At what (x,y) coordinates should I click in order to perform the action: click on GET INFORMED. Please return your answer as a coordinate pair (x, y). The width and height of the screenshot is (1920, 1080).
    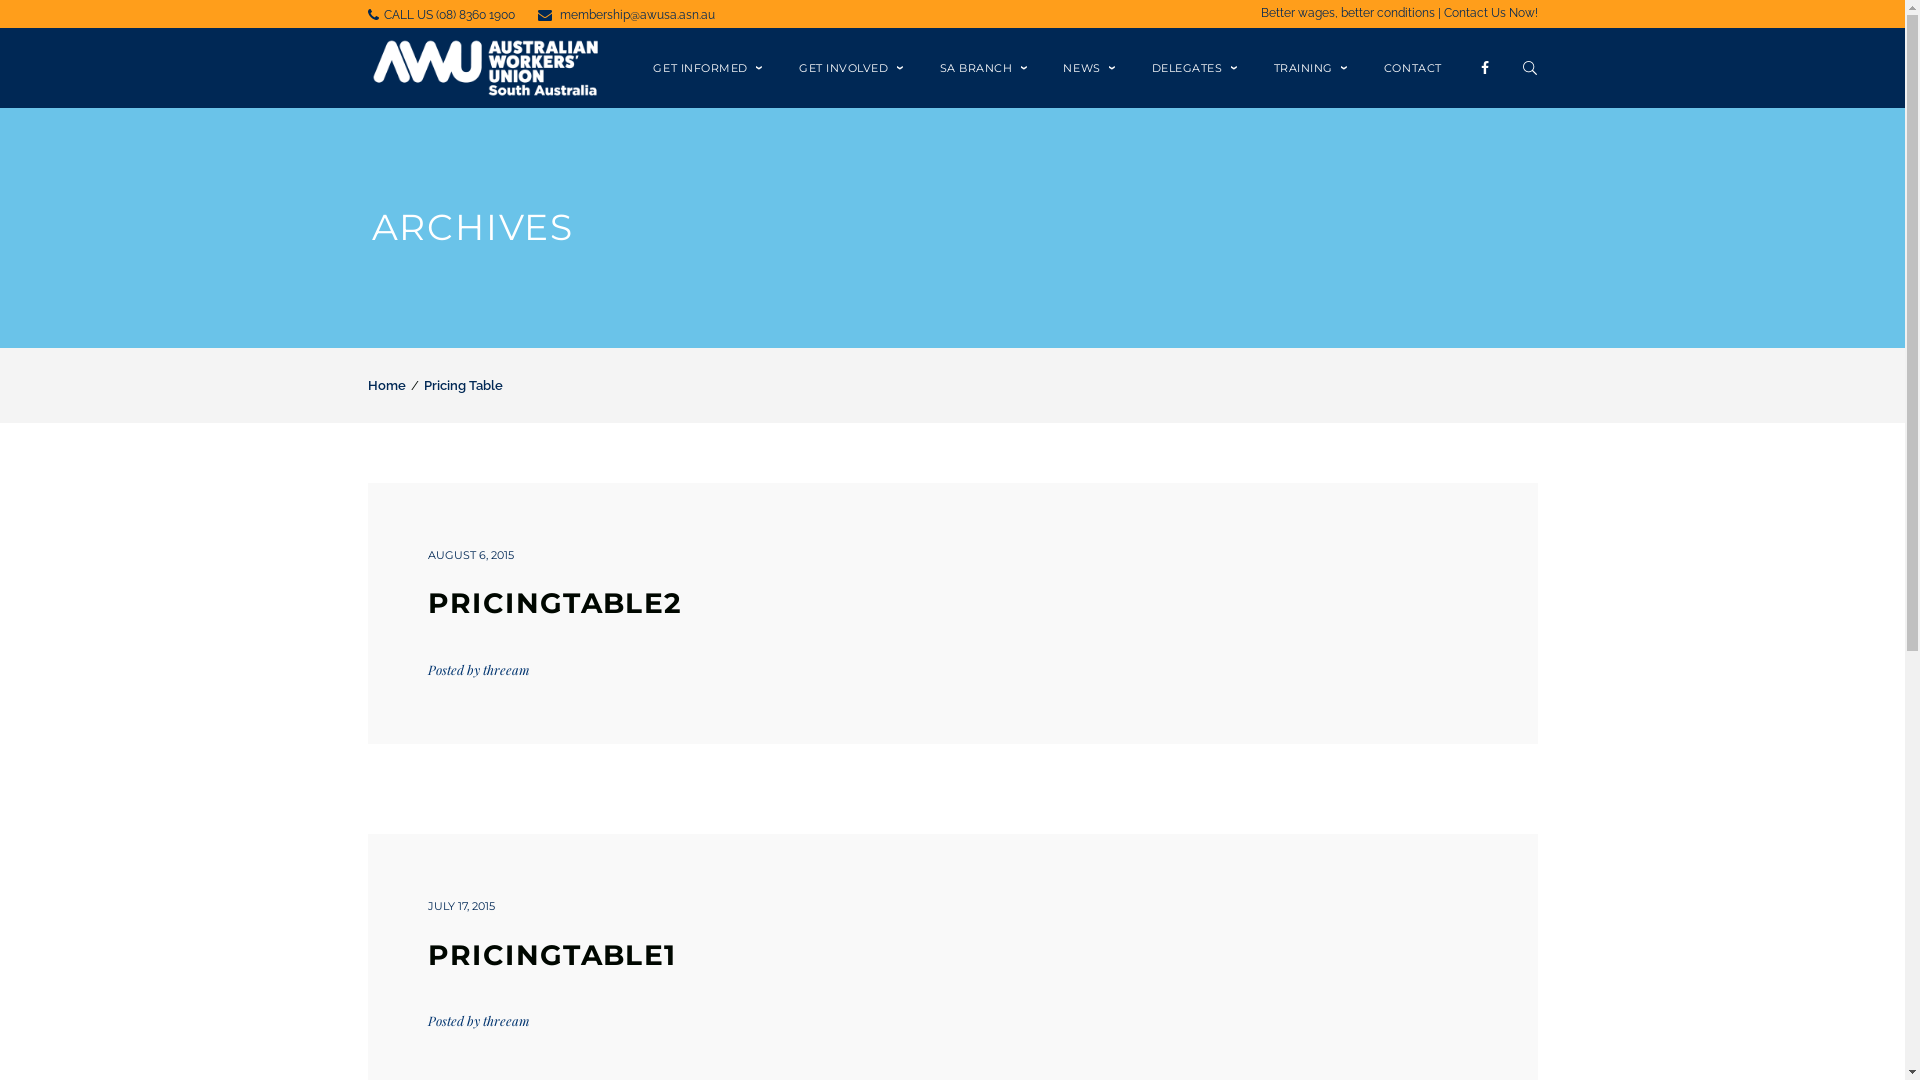
    Looking at the image, I should click on (708, 68).